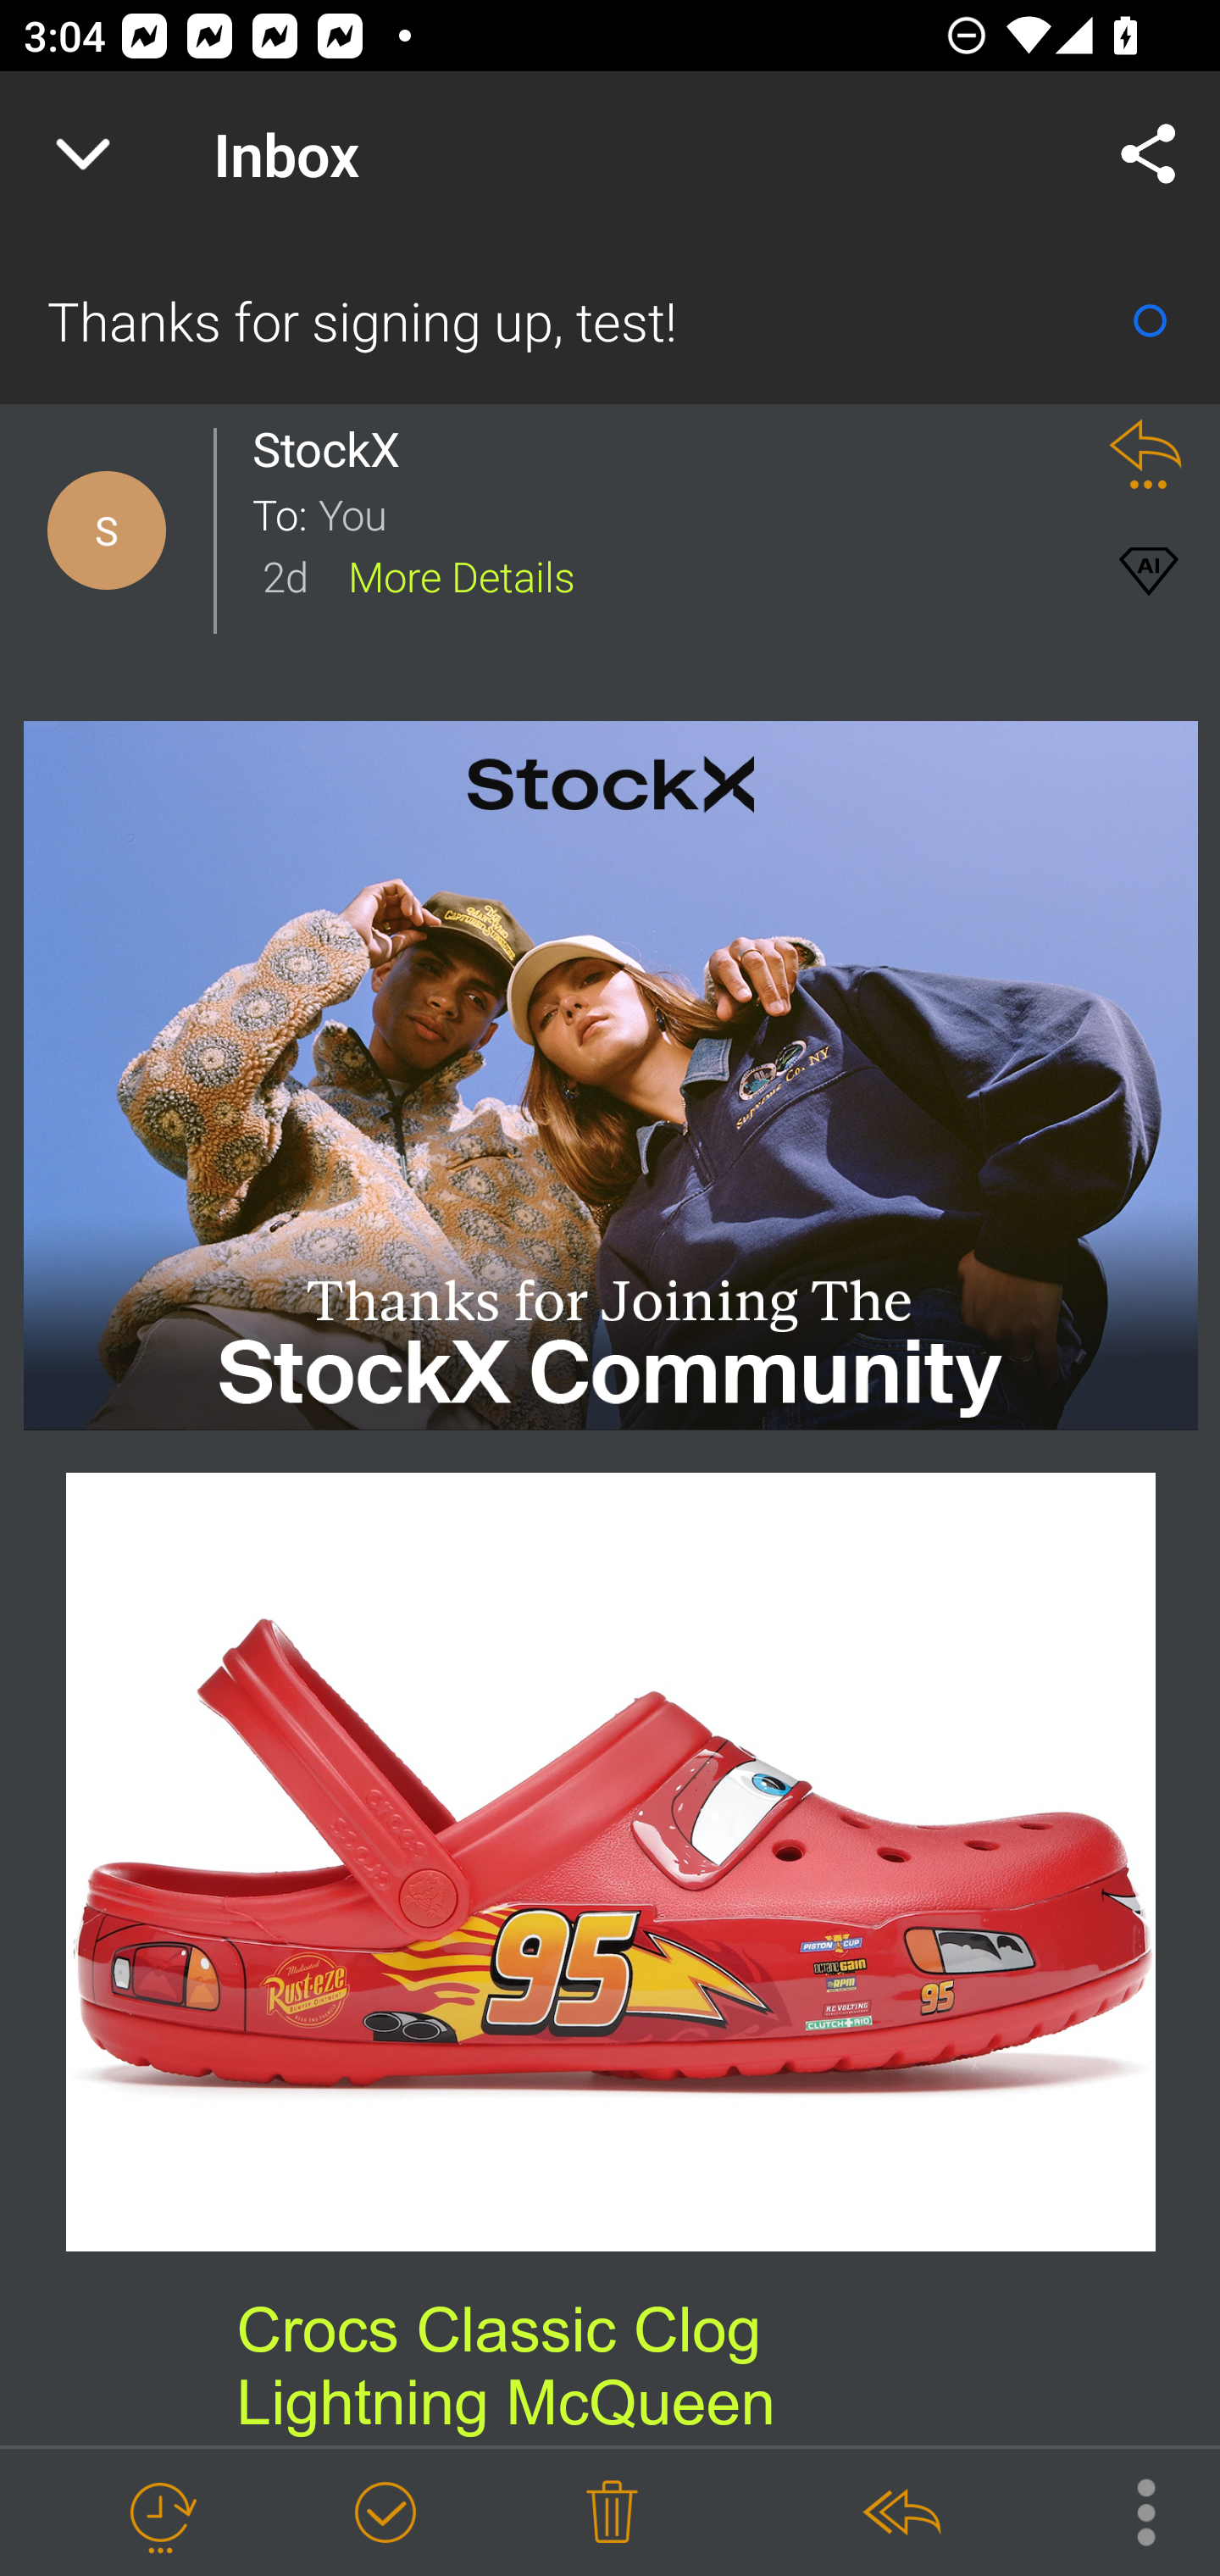 The height and width of the screenshot is (2576, 1220). Describe the element at coordinates (335, 449) in the screenshot. I see `StockX` at that location.